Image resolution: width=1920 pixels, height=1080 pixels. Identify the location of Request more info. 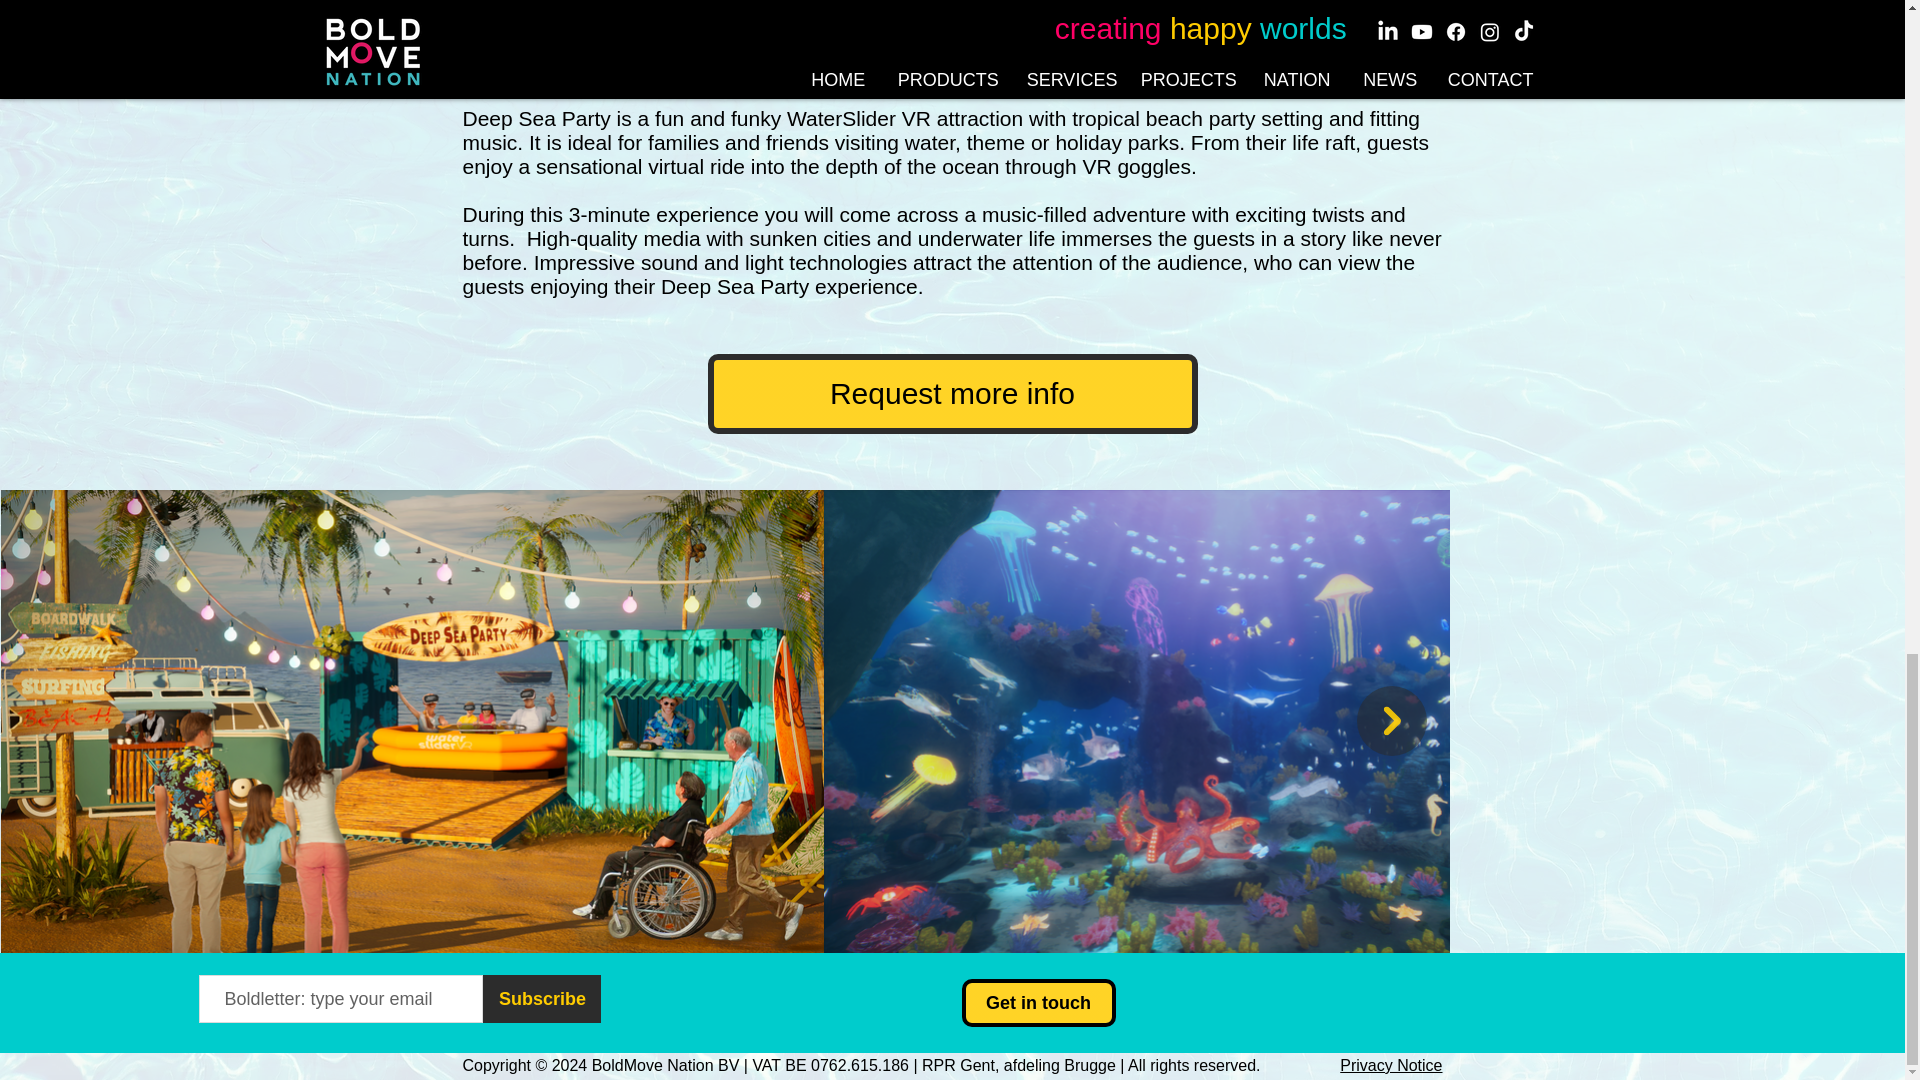
(953, 394).